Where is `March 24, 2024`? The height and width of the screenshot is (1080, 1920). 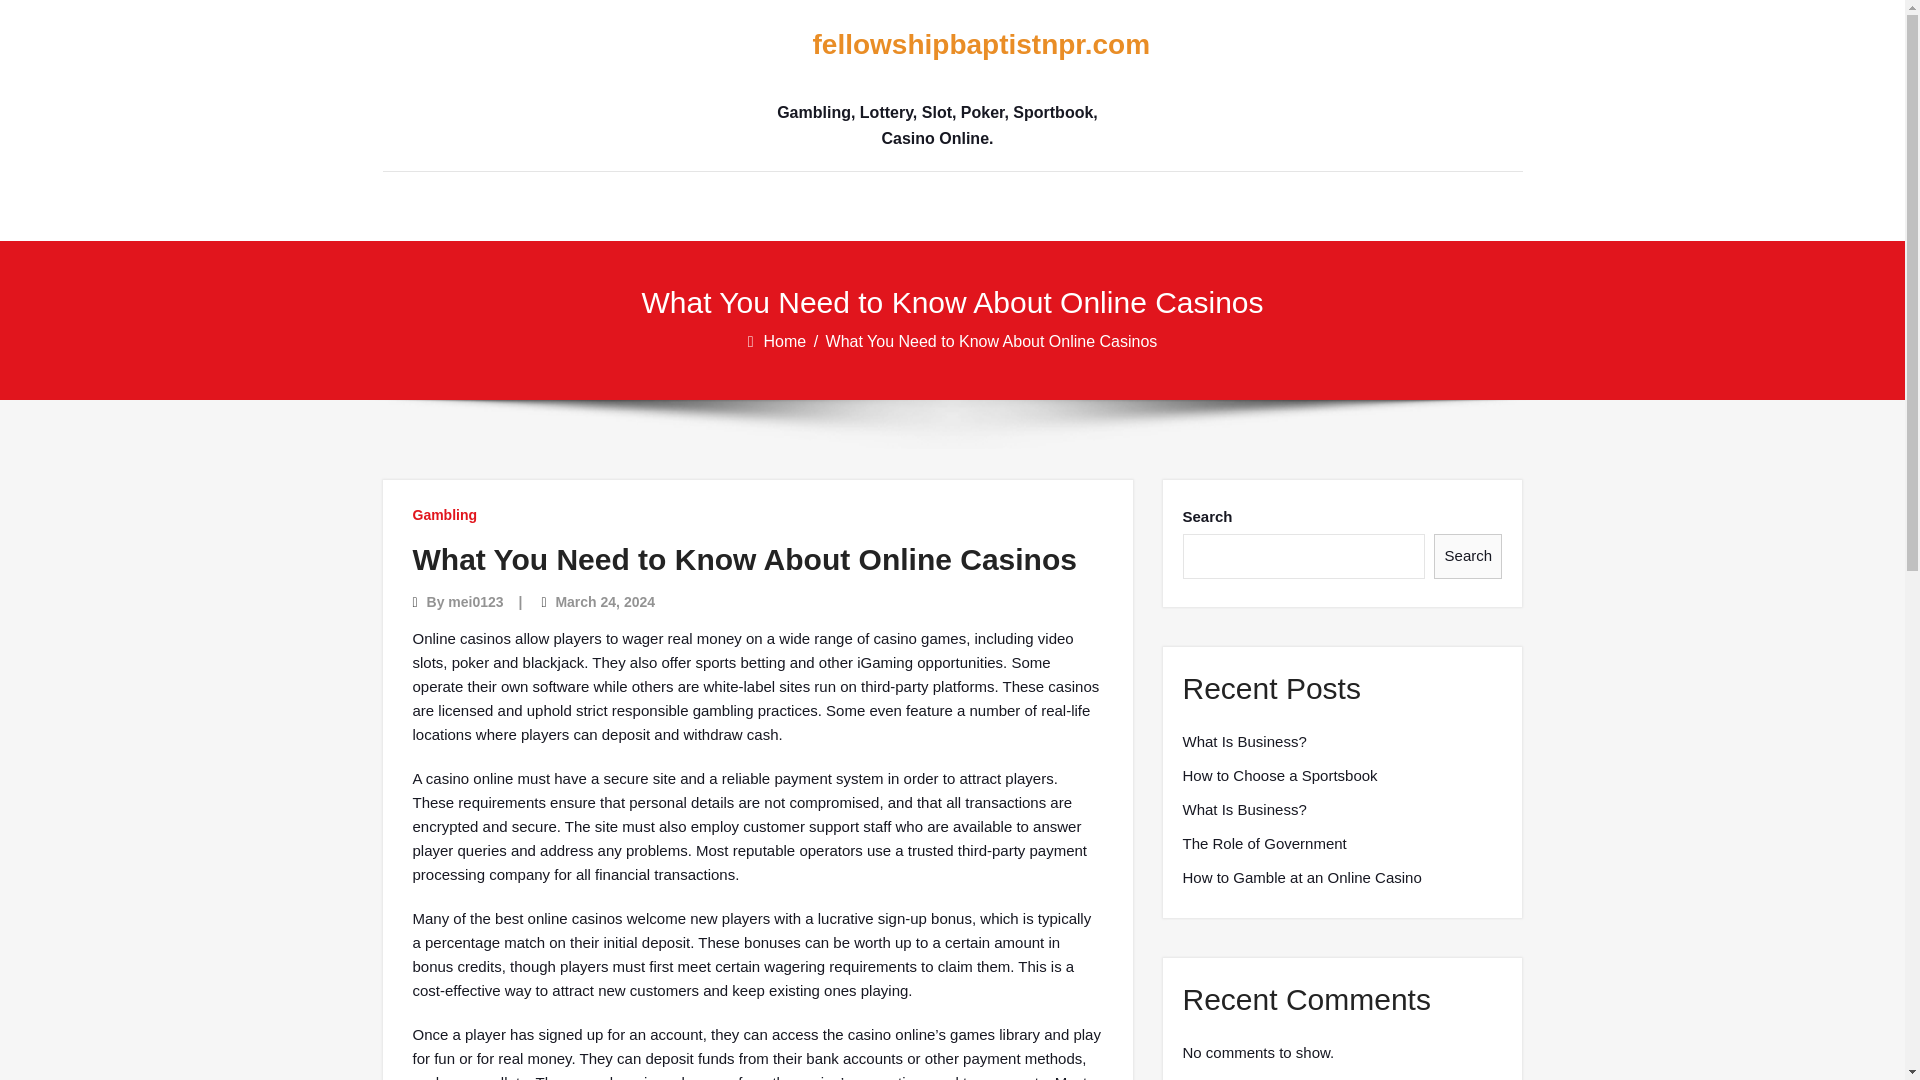 March 24, 2024 is located at coordinates (604, 602).